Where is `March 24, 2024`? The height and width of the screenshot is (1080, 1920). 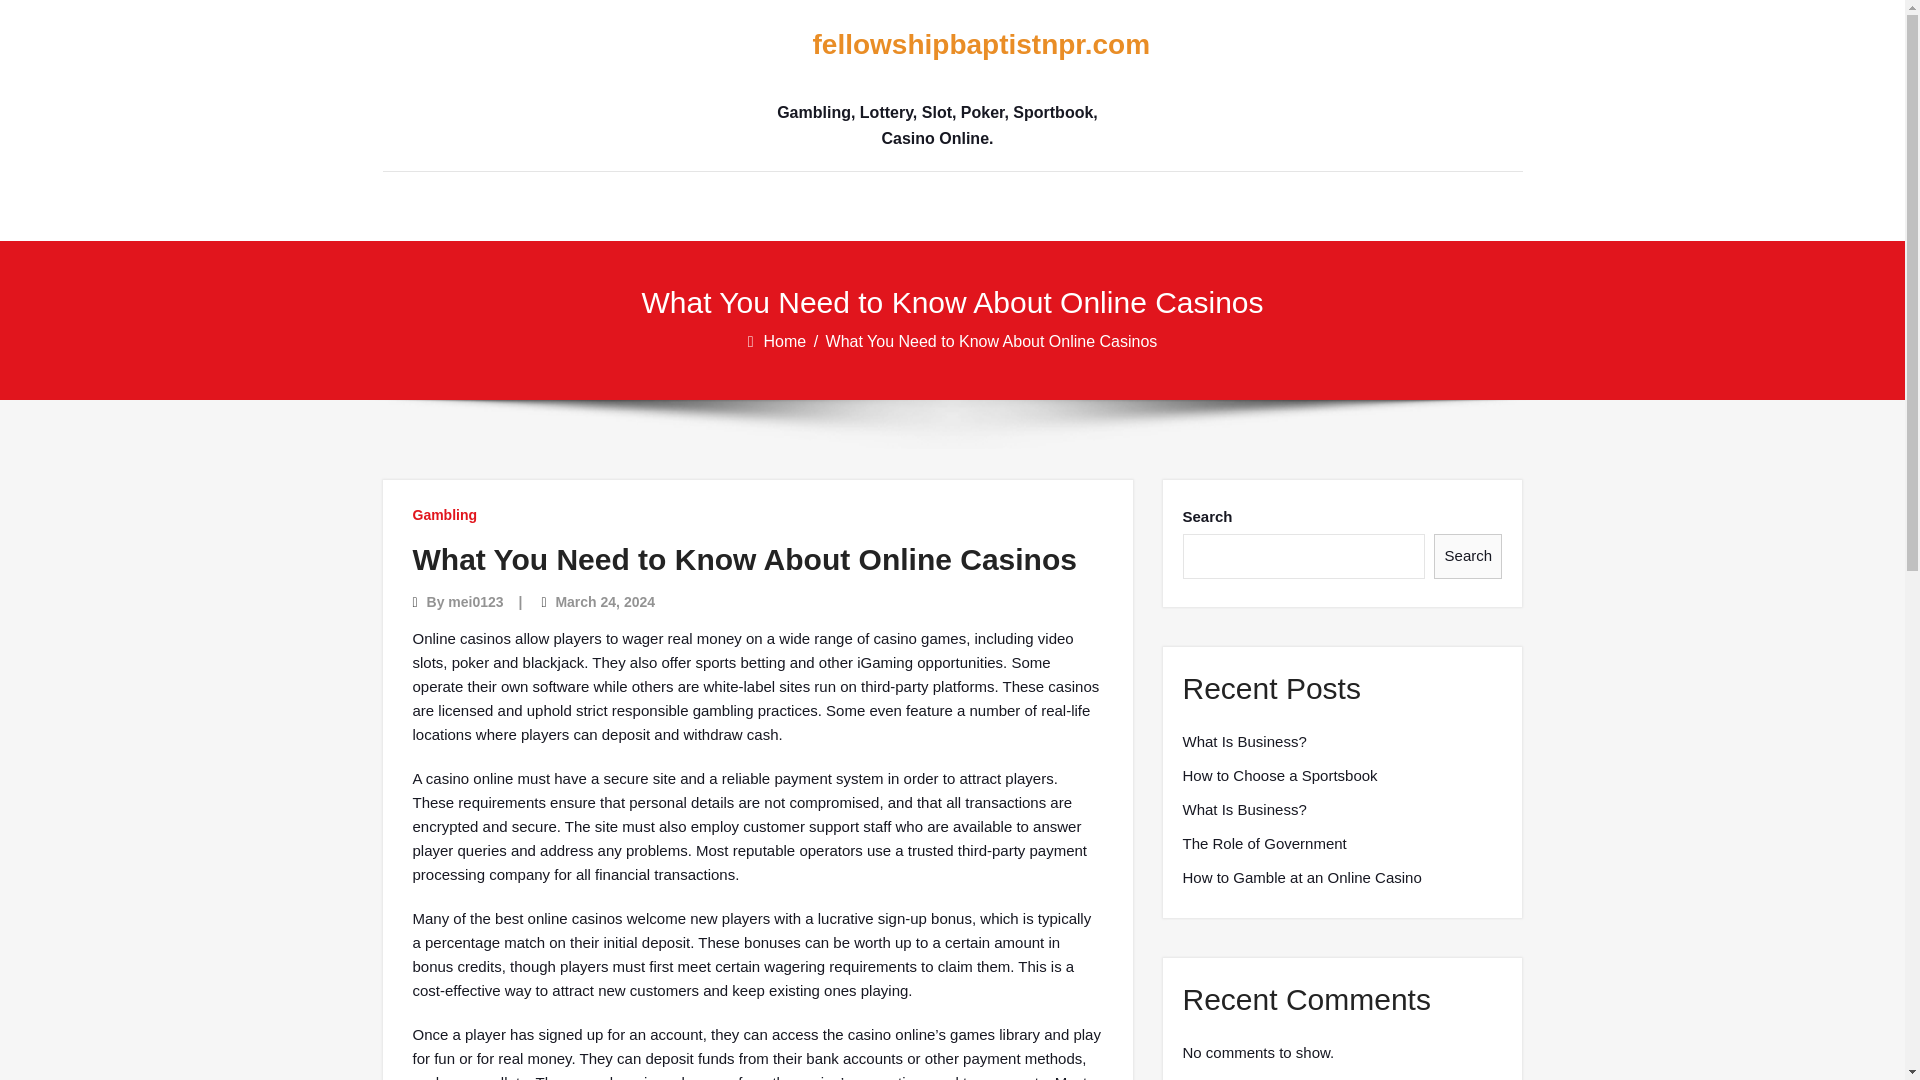 March 24, 2024 is located at coordinates (604, 602).